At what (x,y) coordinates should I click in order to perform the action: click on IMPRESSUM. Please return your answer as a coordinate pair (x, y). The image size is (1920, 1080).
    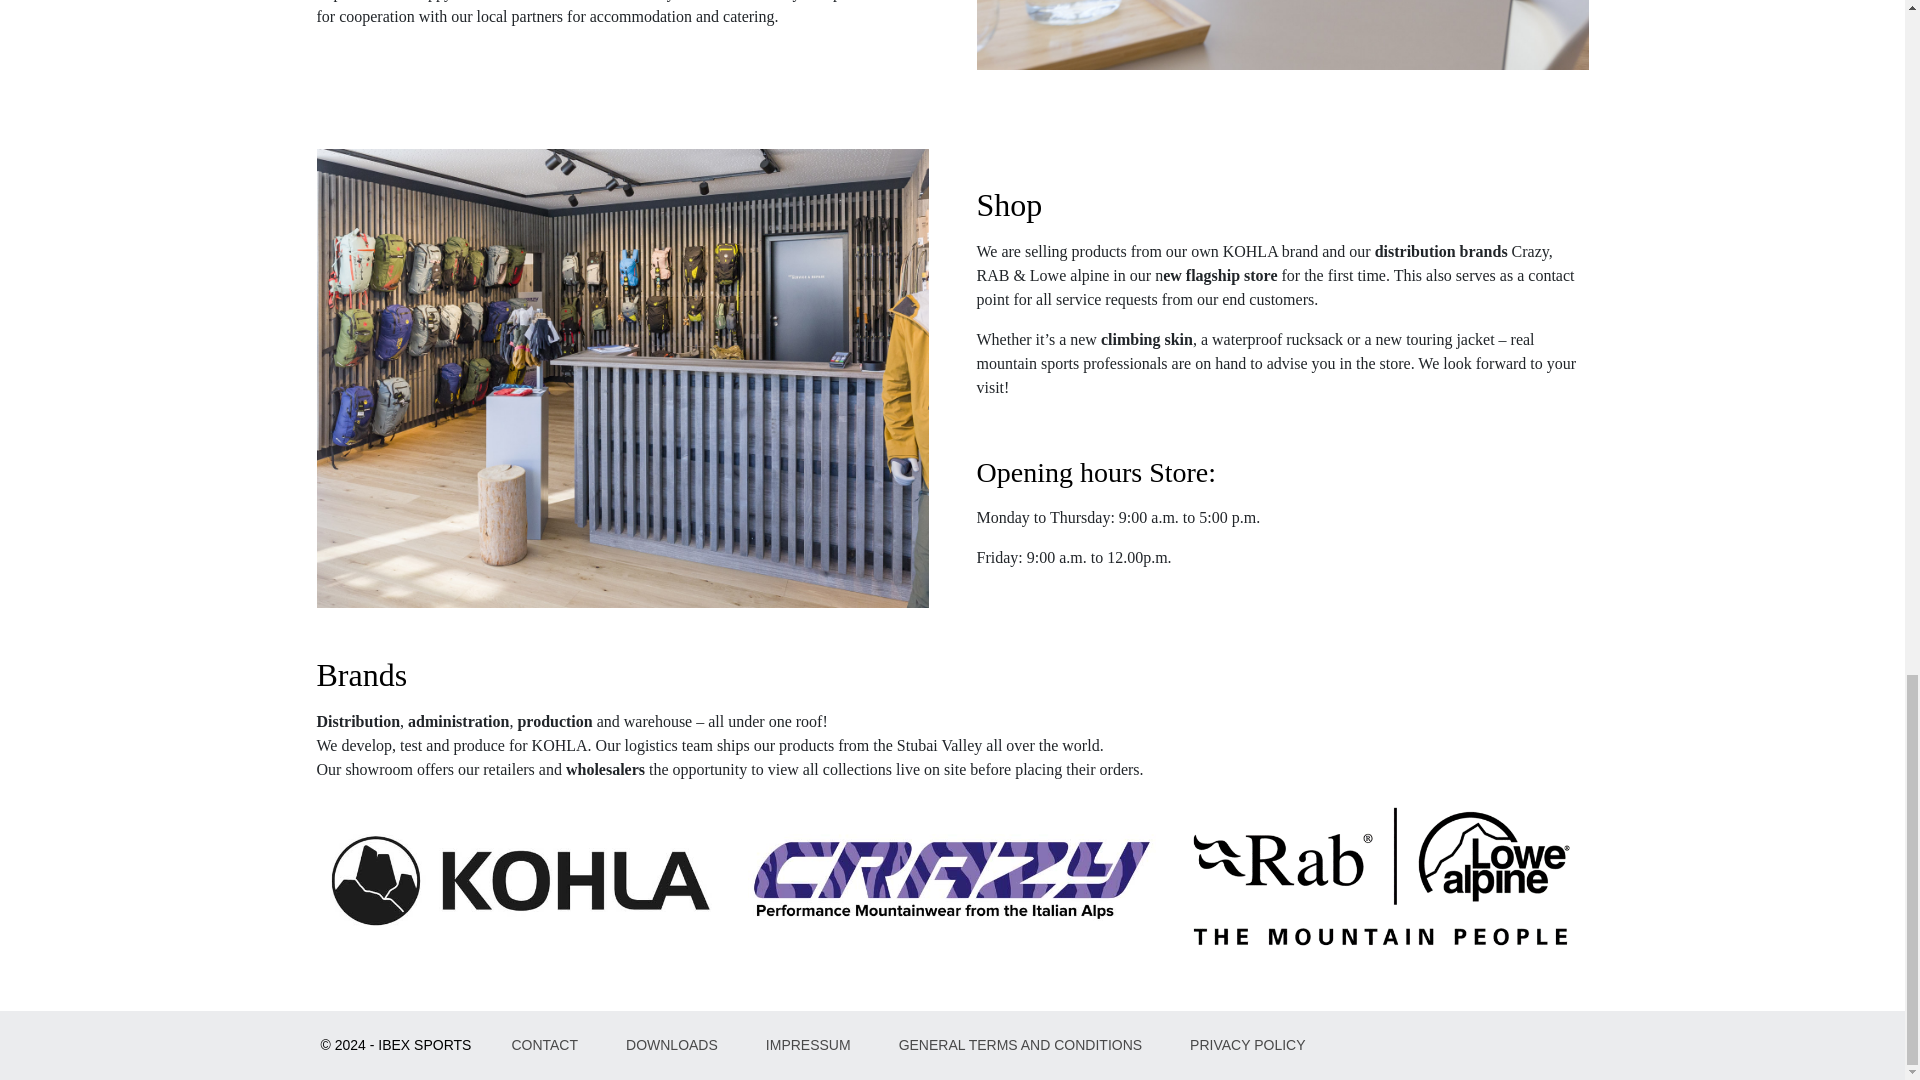
    Looking at the image, I should click on (808, 1045).